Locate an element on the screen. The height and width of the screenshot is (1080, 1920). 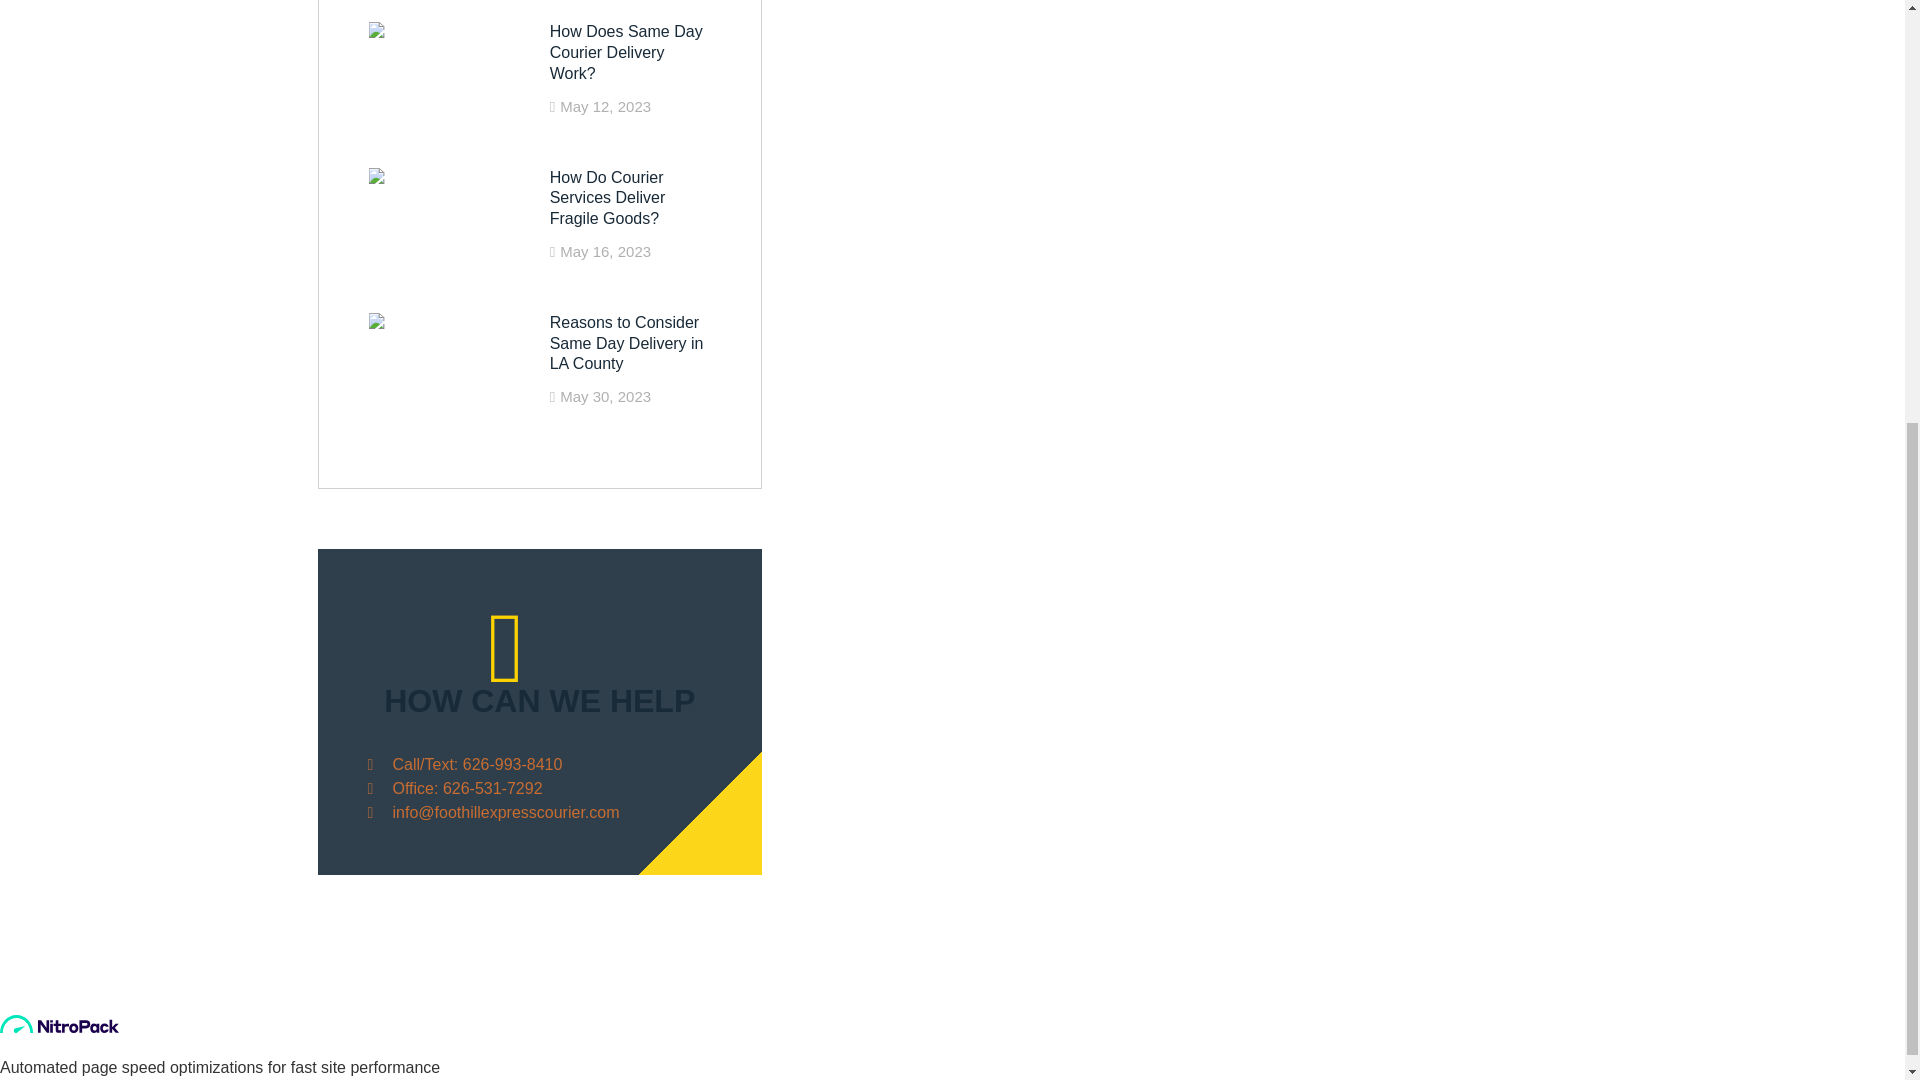
How Do Courier Services Deliver Fragile Goods? 2 is located at coordinates (454, 218).